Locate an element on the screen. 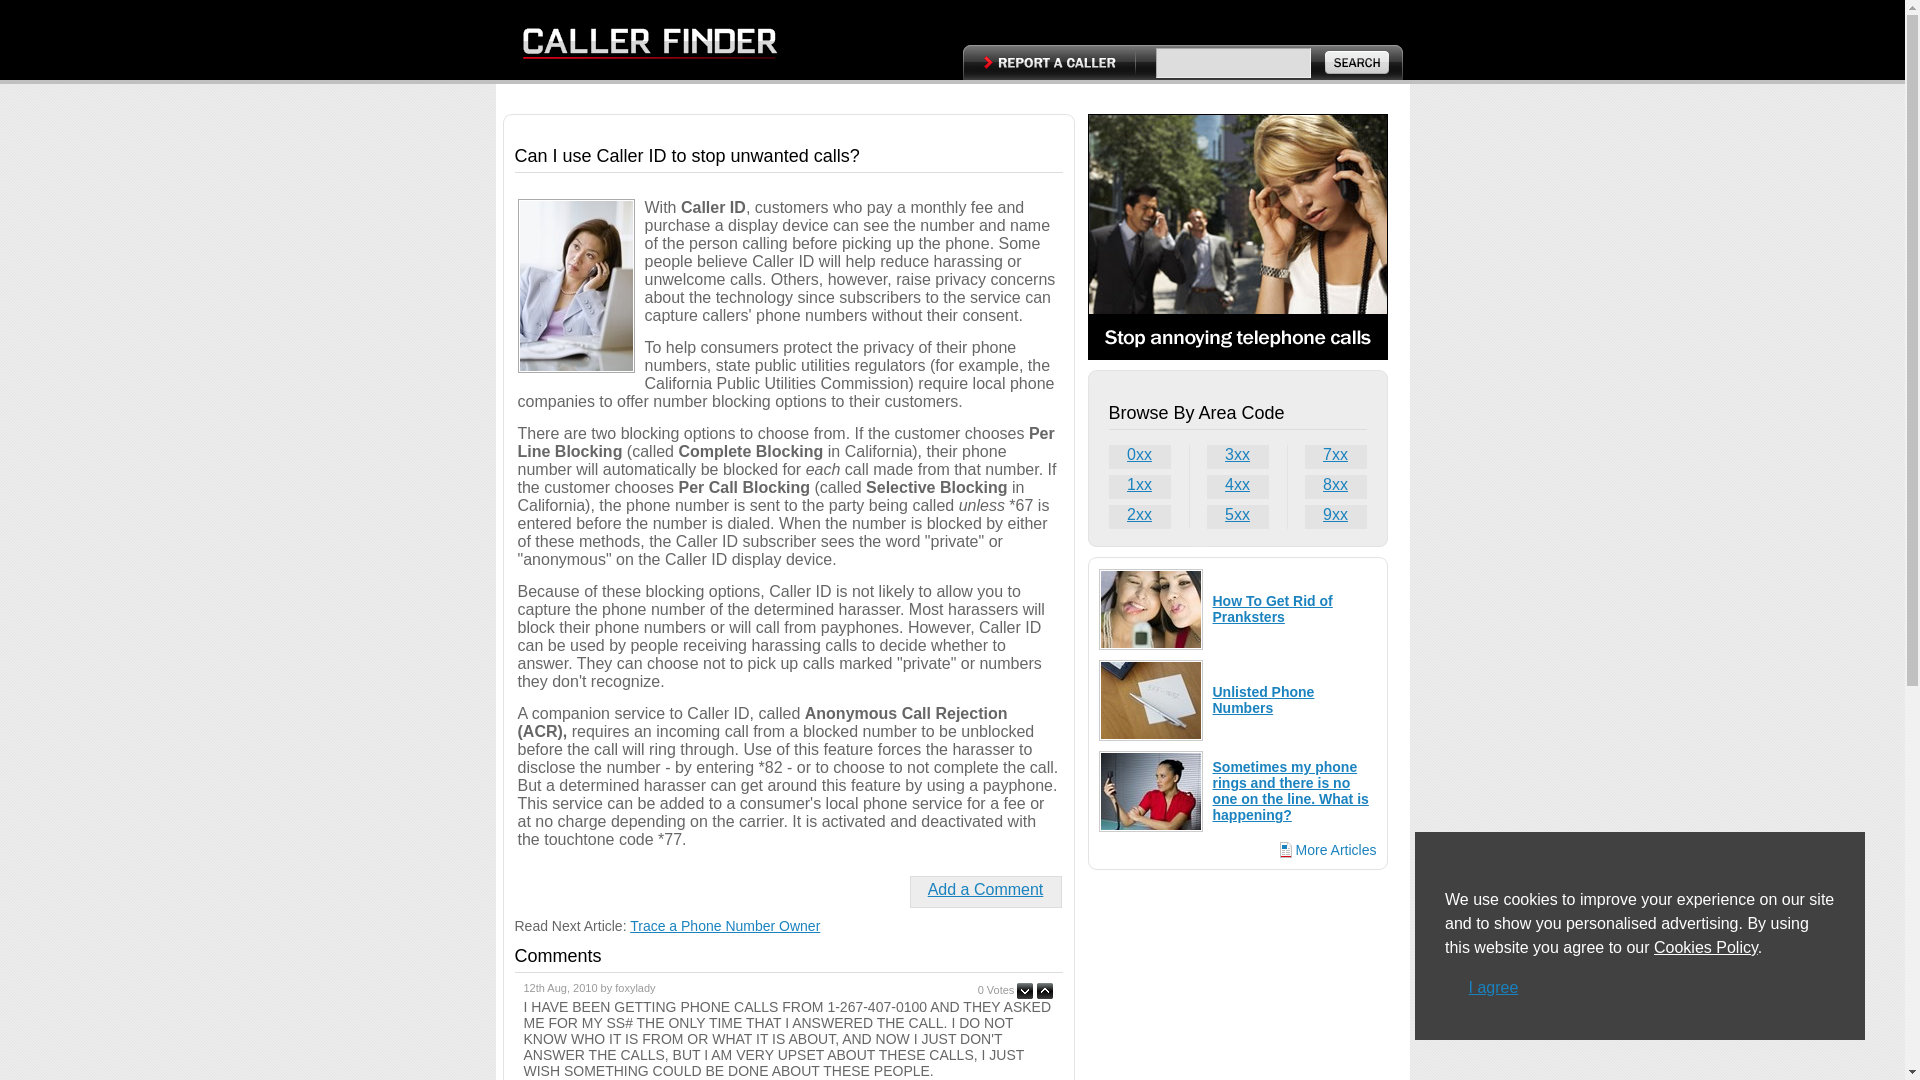 The image size is (1920, 1080). How To Get Rid of Pranksters is located at coordinates (1272, 608).